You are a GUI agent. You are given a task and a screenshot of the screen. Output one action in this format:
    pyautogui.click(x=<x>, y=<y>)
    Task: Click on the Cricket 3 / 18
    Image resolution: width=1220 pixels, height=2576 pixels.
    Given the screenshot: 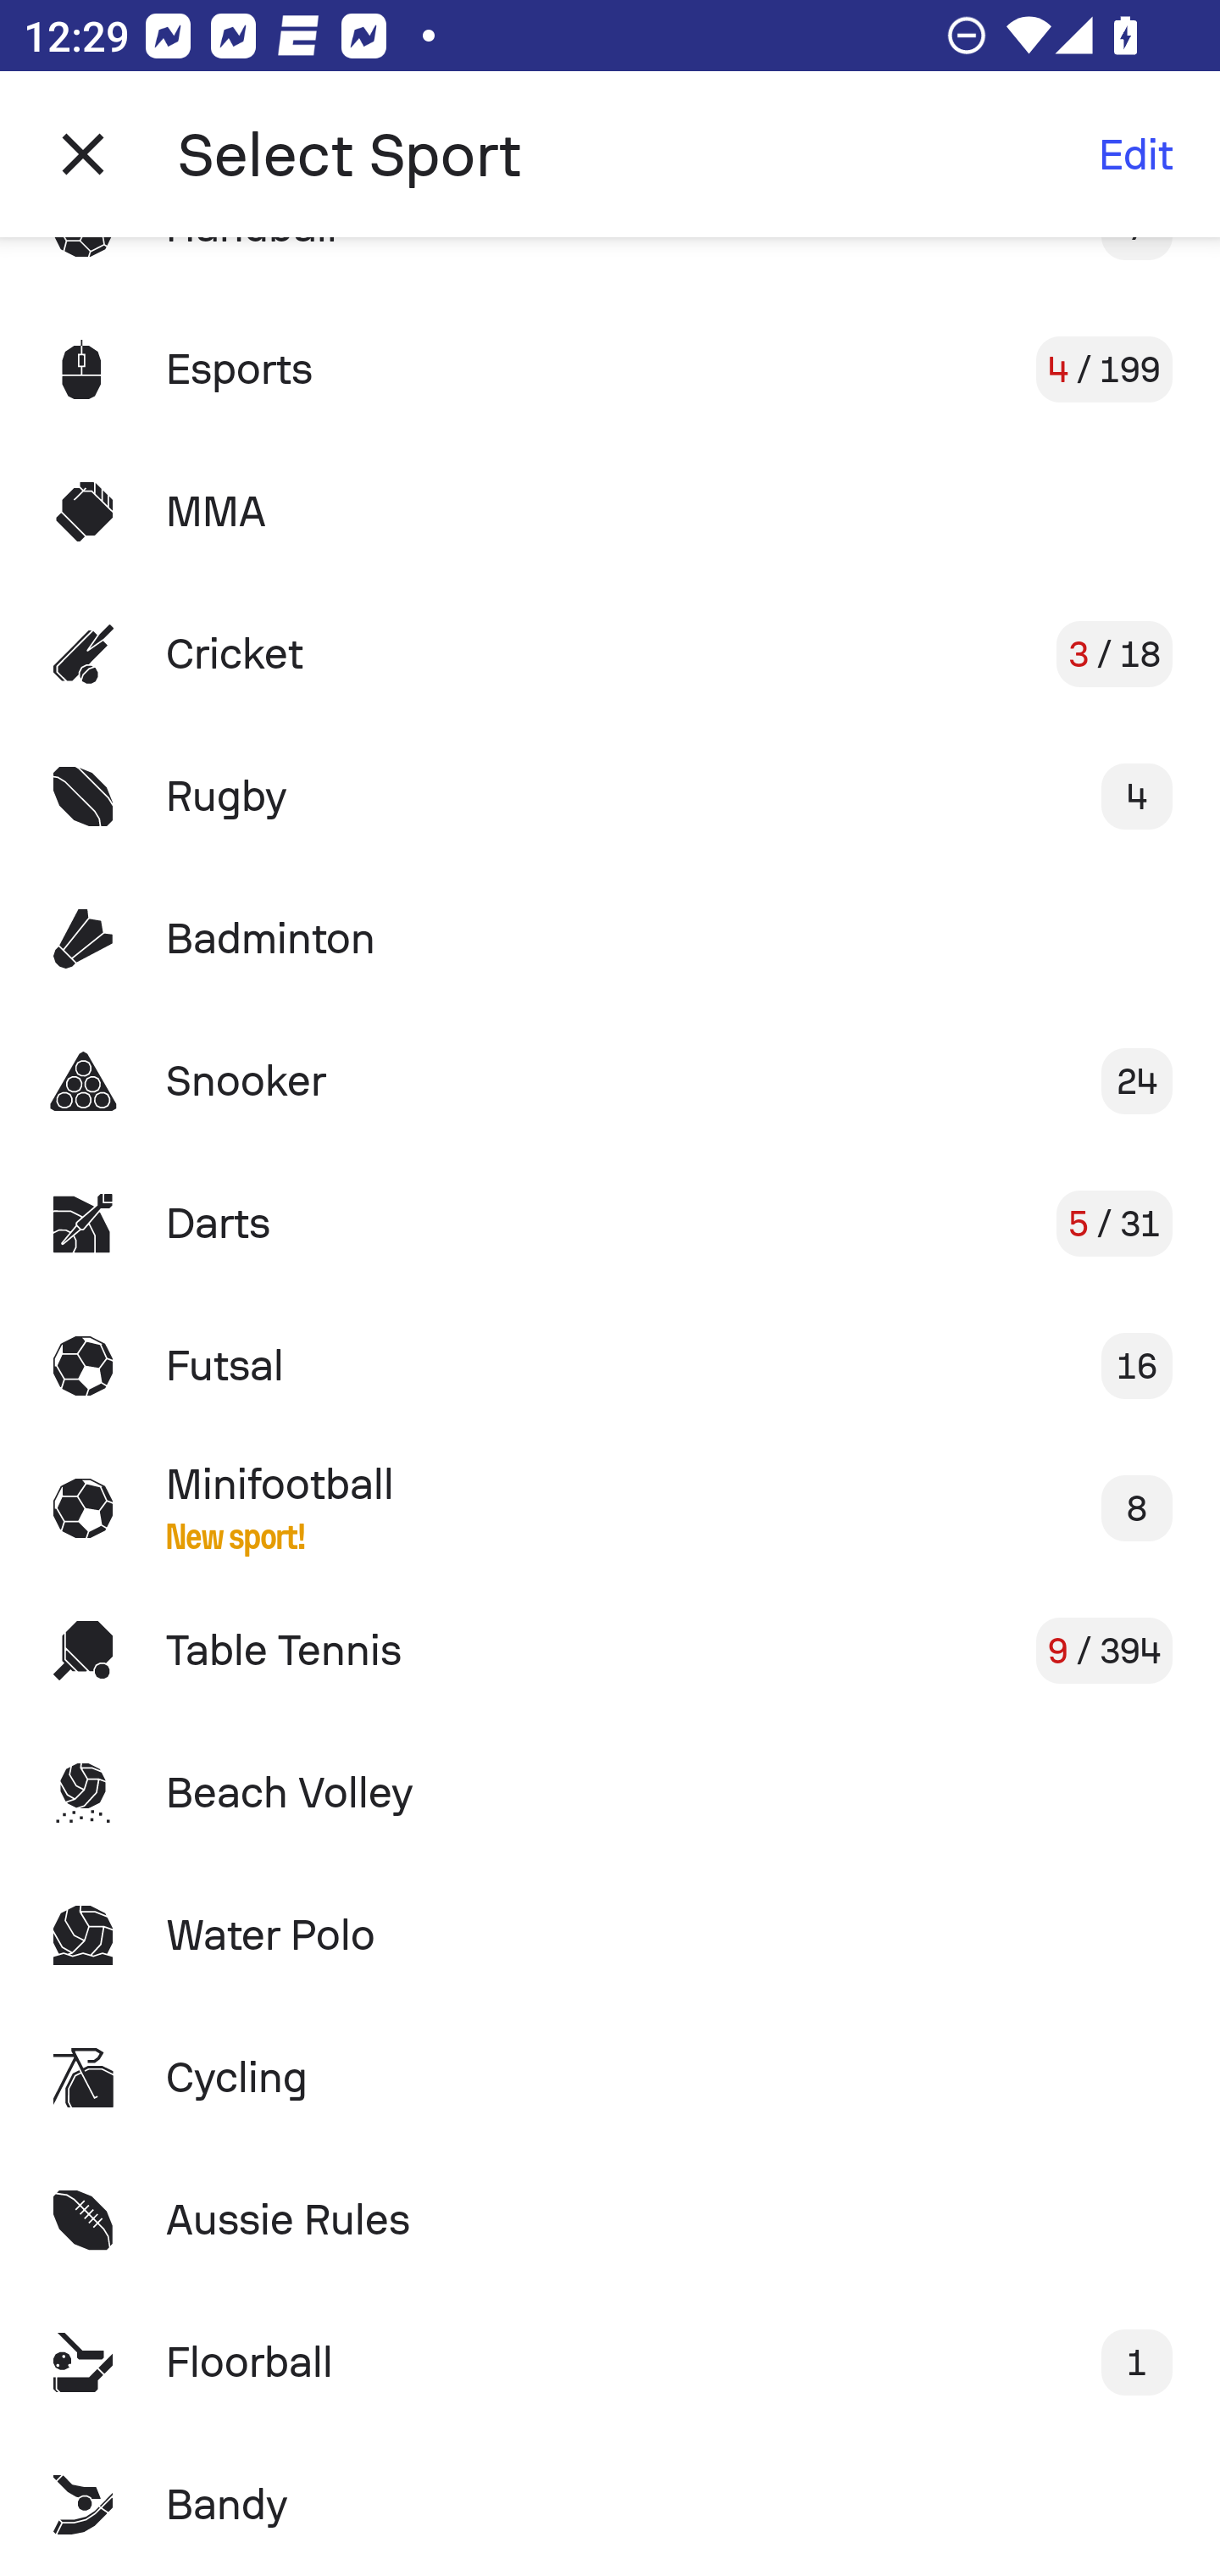 What is the action you would take?
    pyautogui.click(x=610, y=654)
    